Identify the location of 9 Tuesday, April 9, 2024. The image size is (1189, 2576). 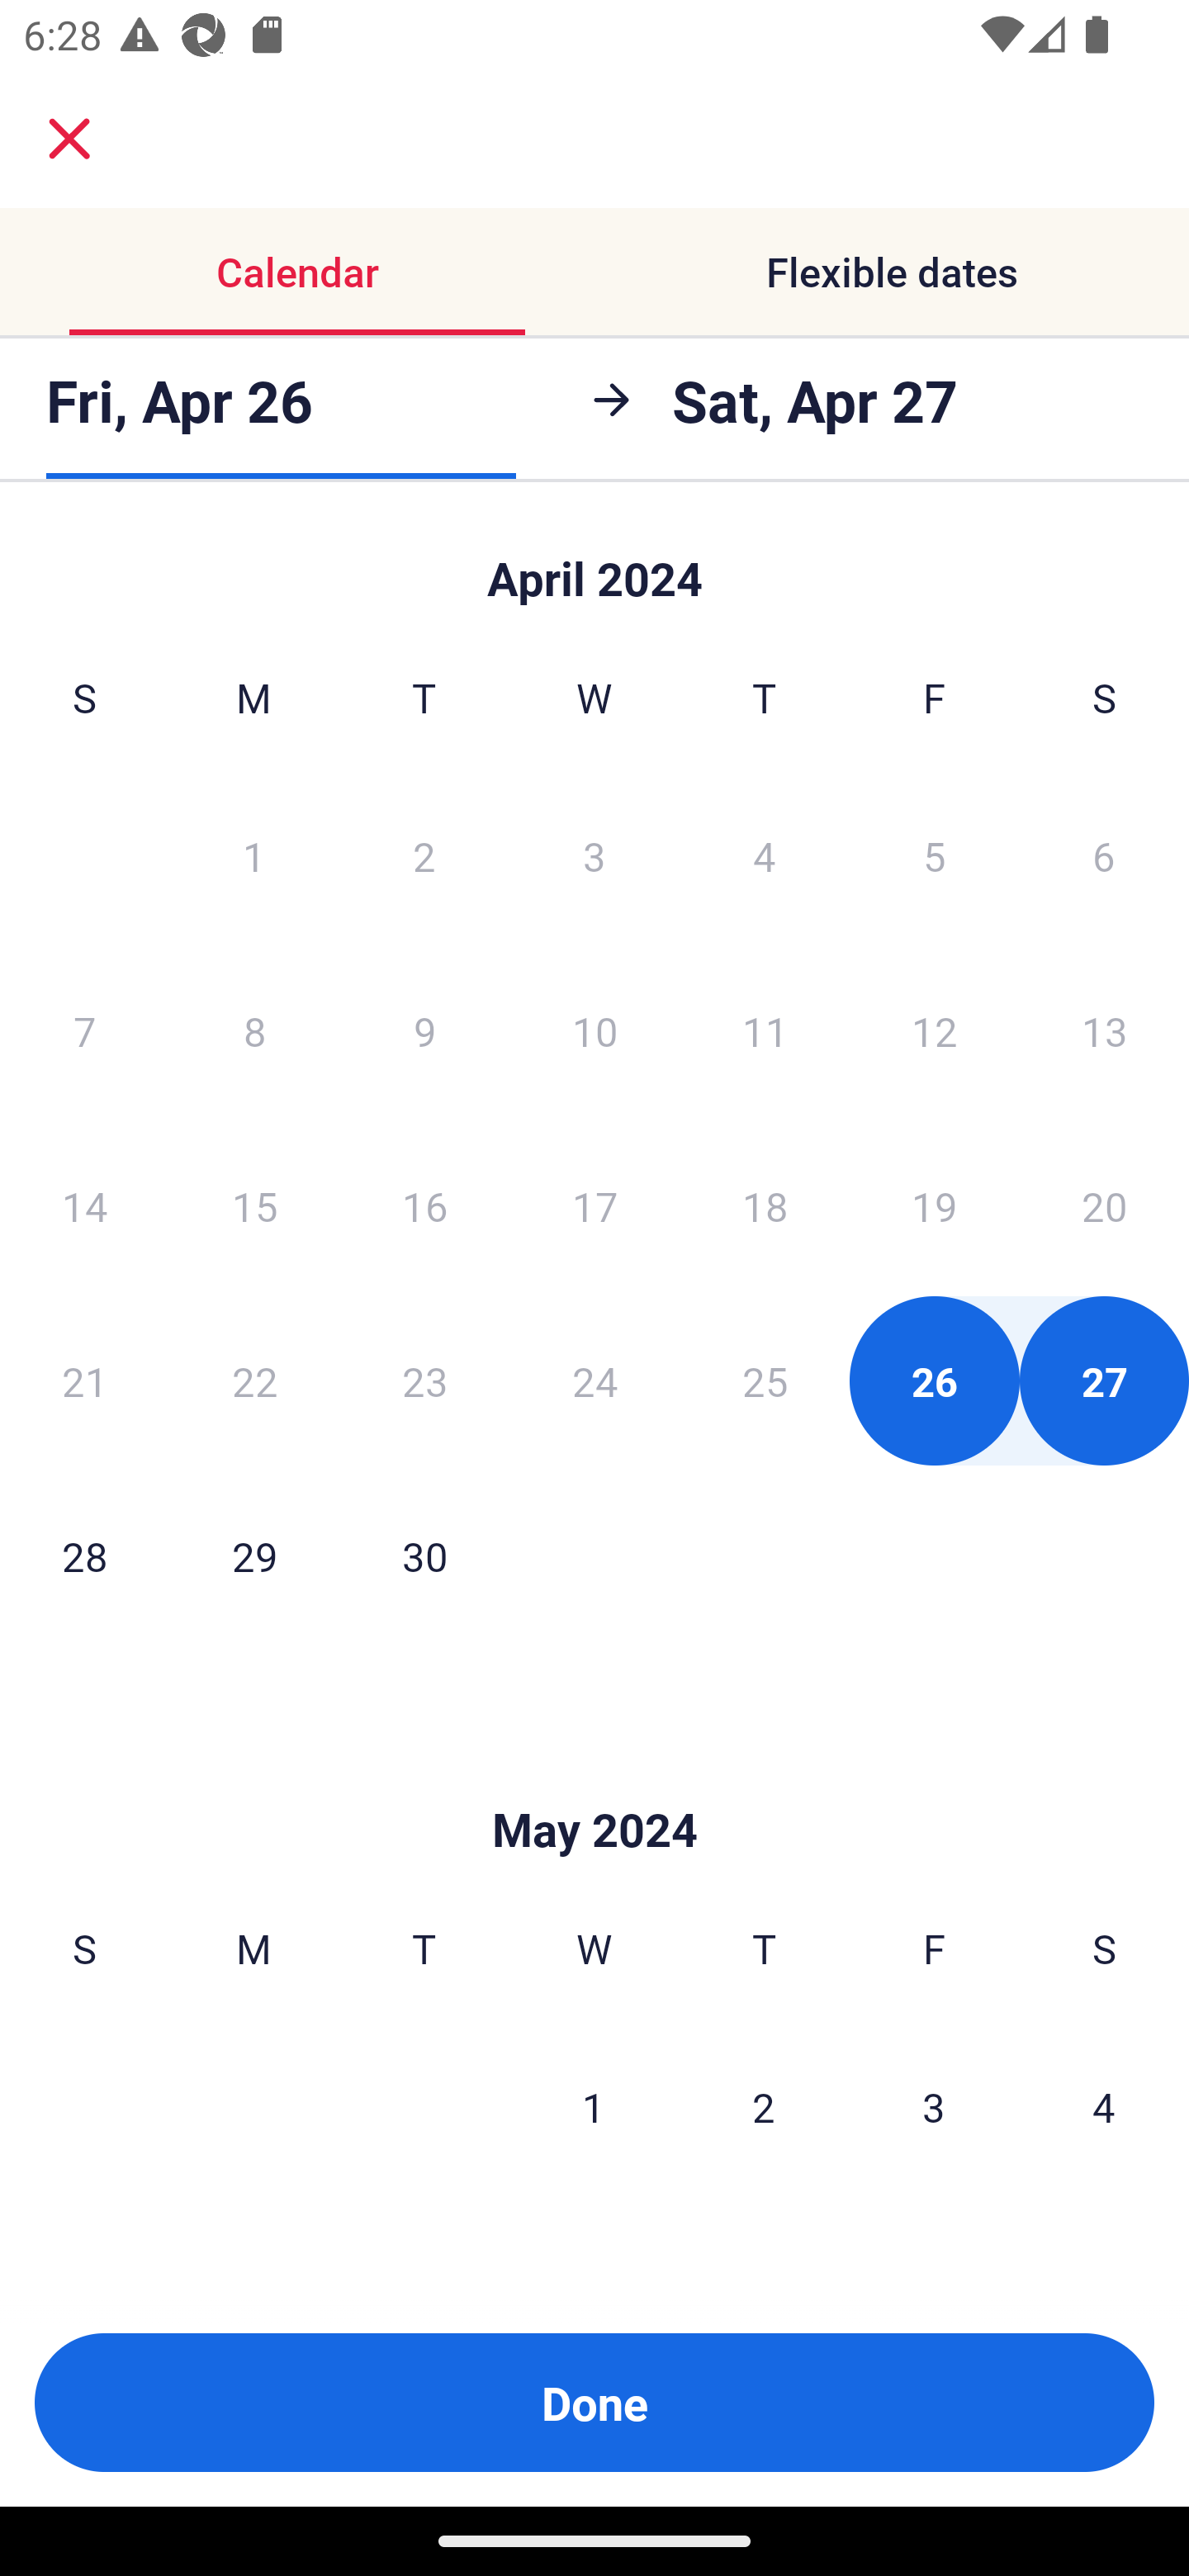
(424, 1030).